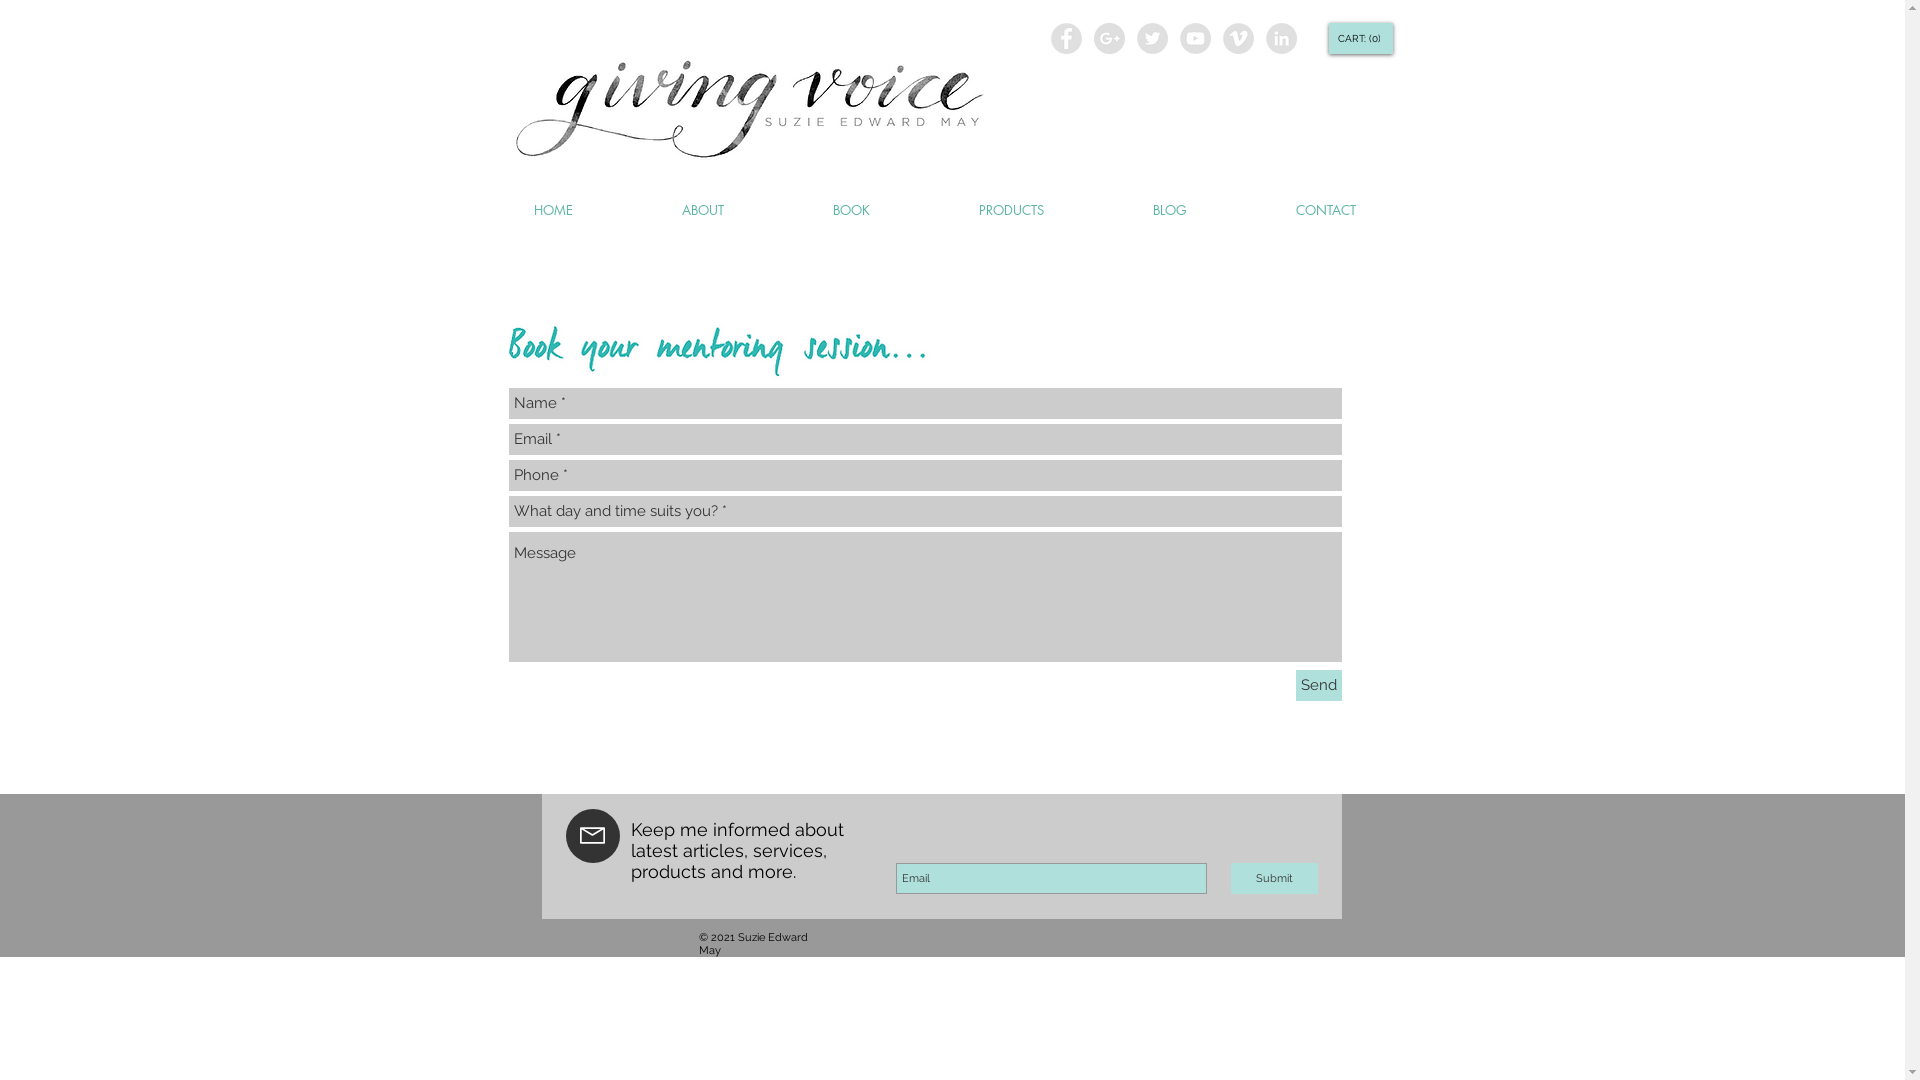 This screenshot has width=1920, height=1080. Describe the element at coordinates (1359, 38) in the screenshot. I see `CART: (0)` at that location.